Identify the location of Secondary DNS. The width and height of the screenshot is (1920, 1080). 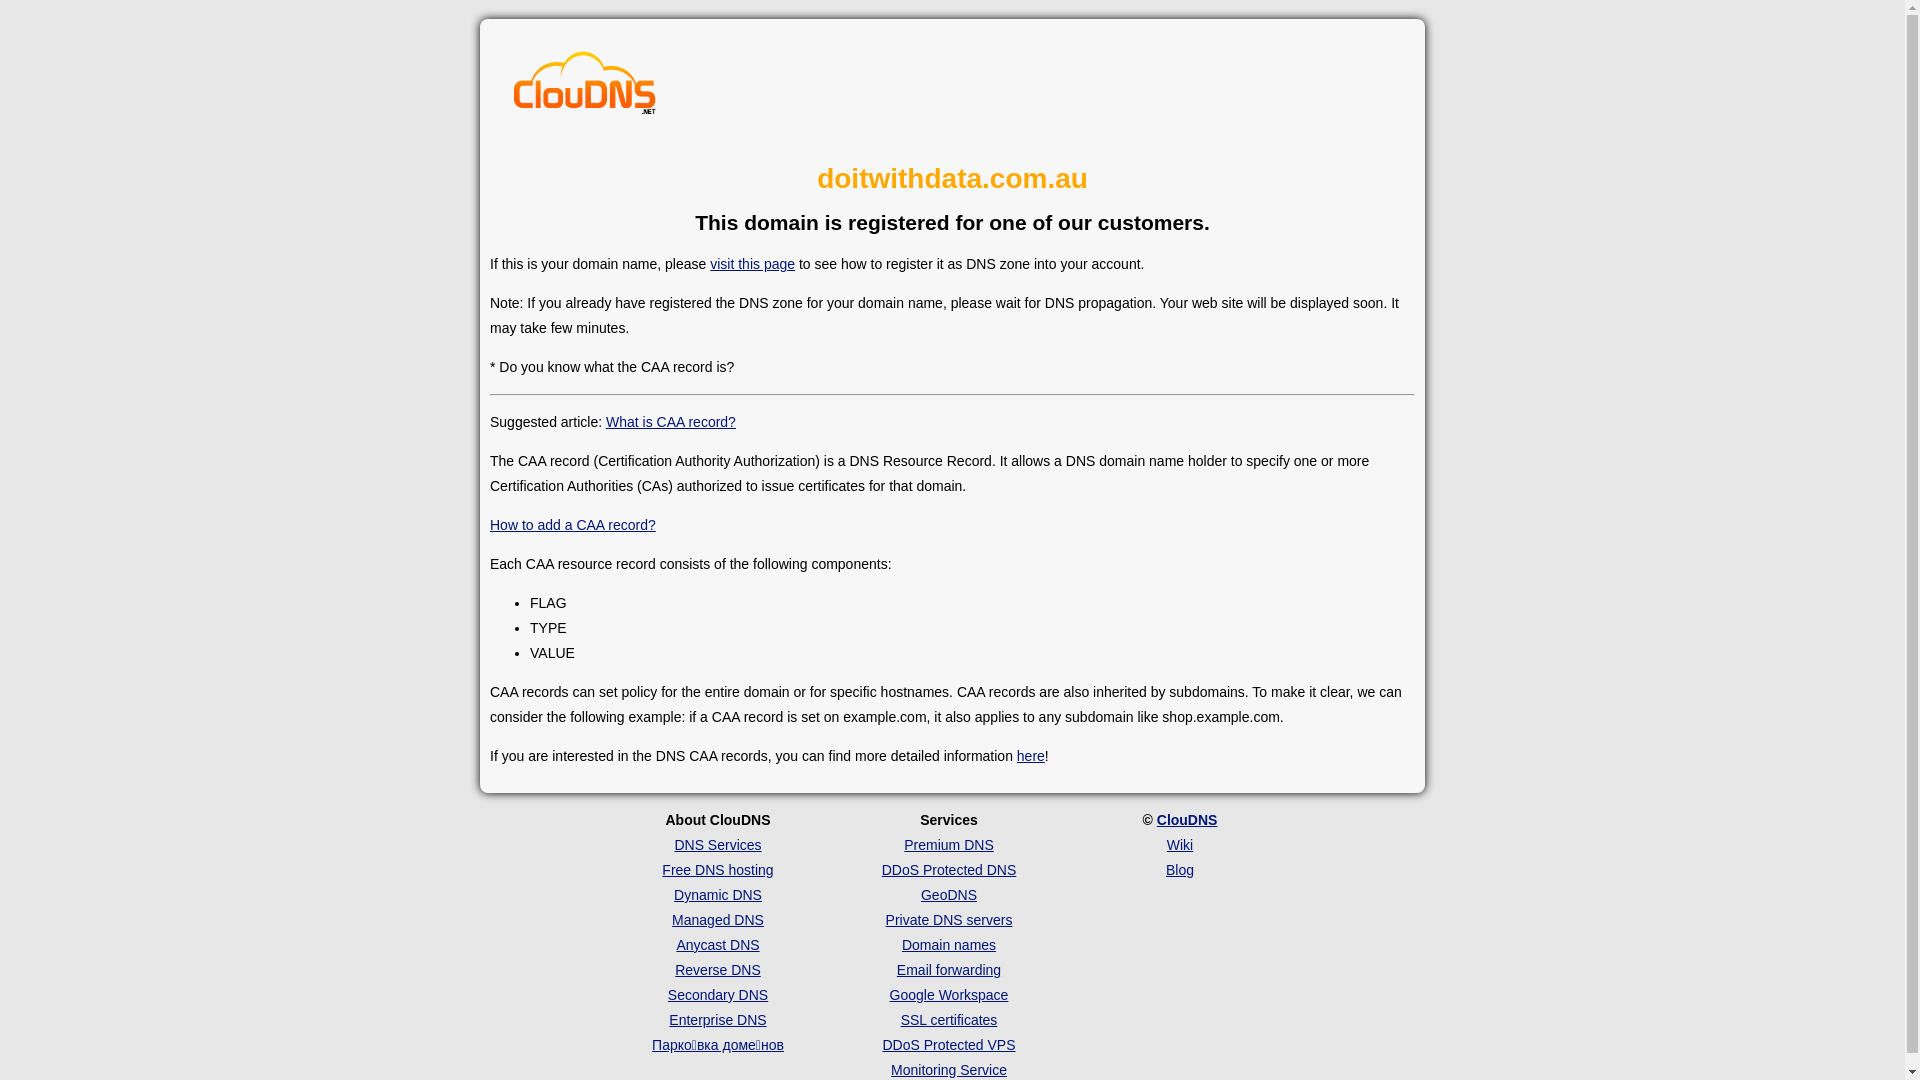
(718, 995).